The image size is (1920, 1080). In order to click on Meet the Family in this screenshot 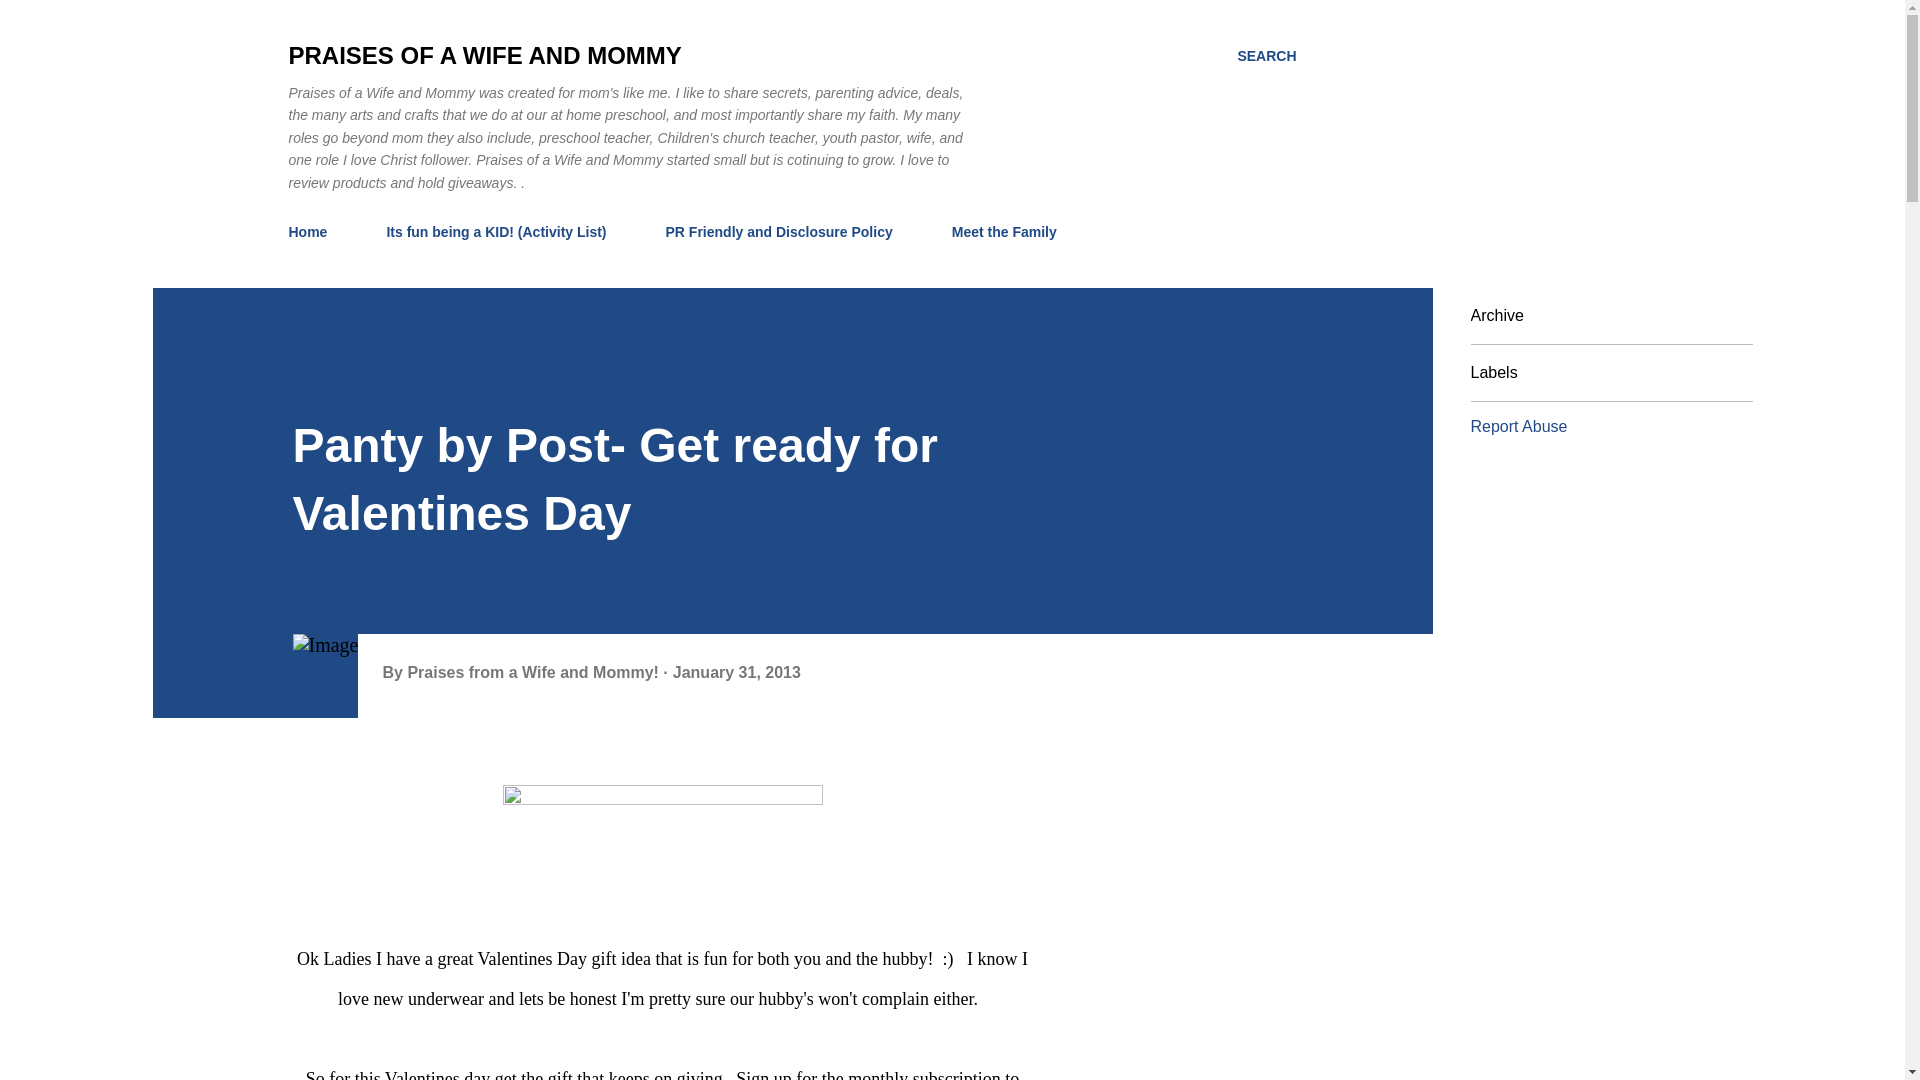, I will do `click(1004, 231)`.